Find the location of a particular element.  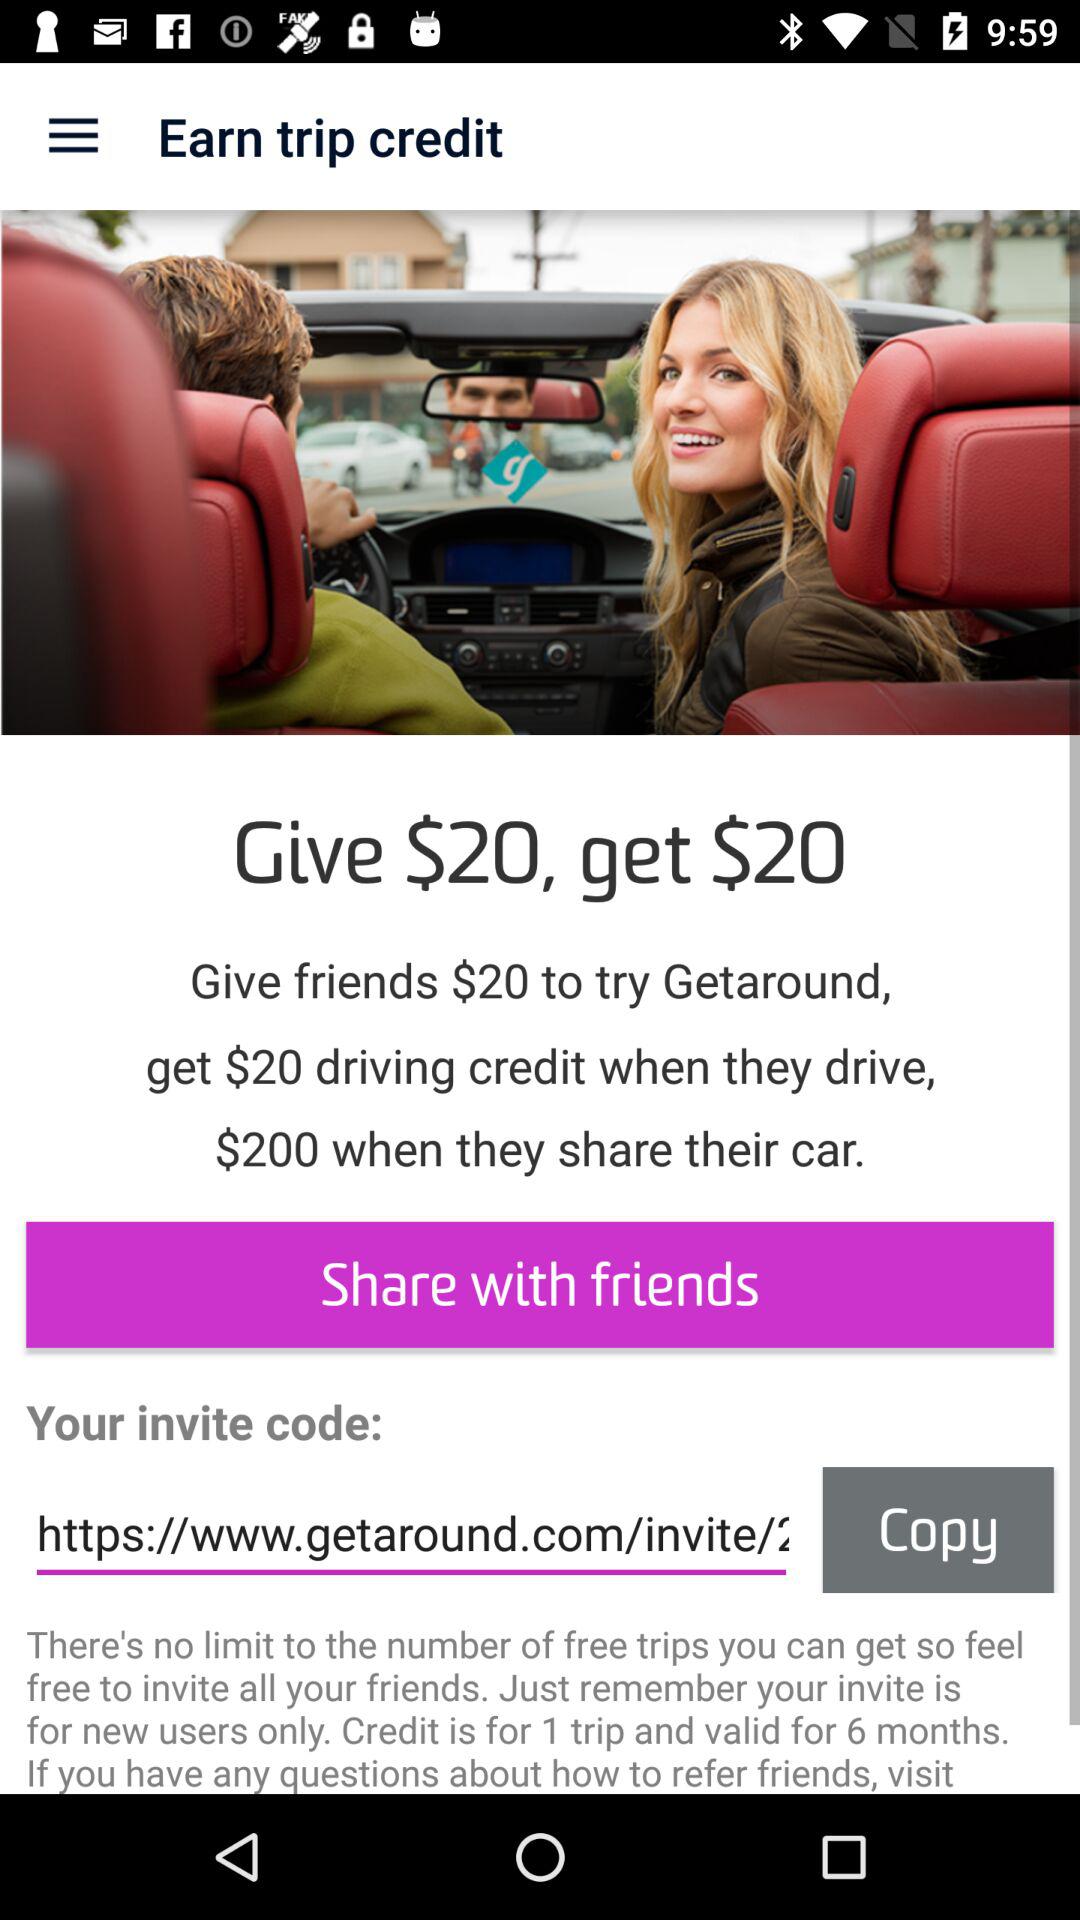

open the icon below https www getaround is located at coordinates (540, 1706).